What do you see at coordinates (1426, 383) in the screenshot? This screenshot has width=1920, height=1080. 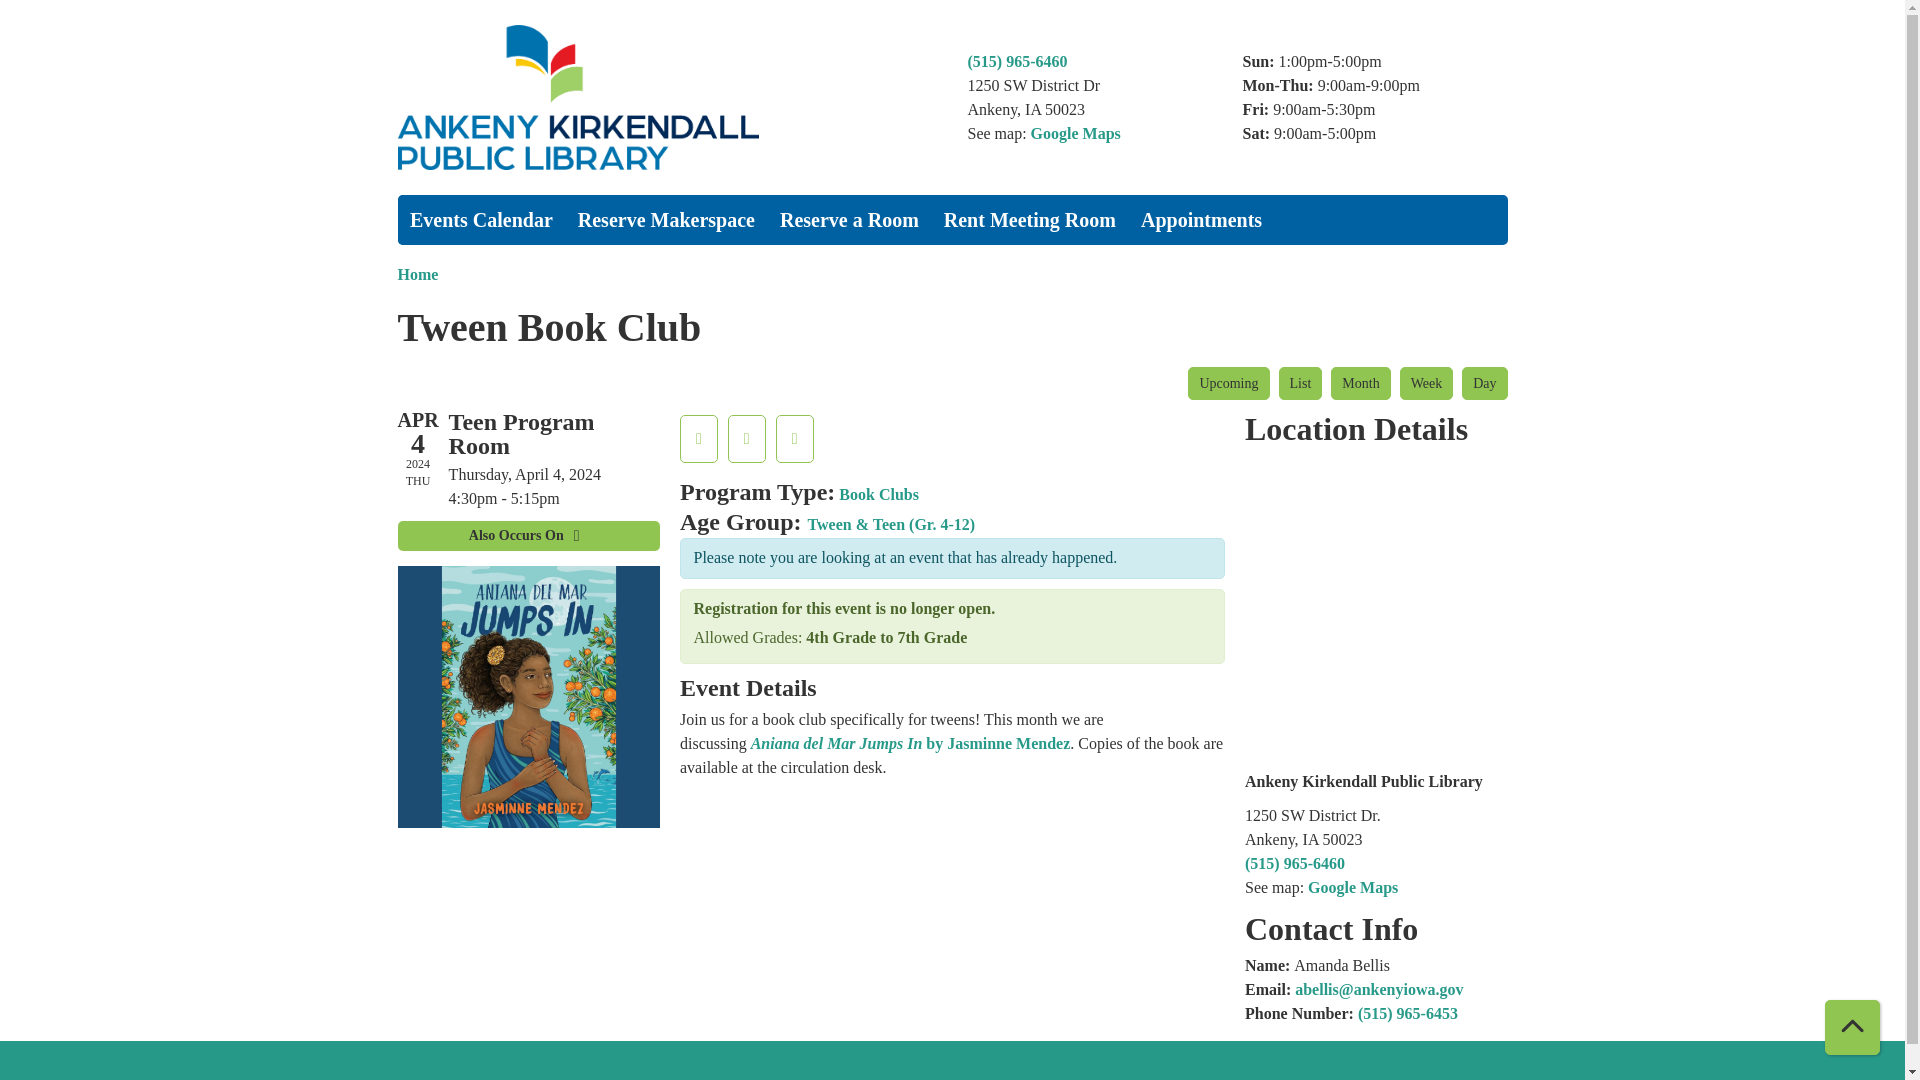 I see `Week` at bounding box center [1426, 383].